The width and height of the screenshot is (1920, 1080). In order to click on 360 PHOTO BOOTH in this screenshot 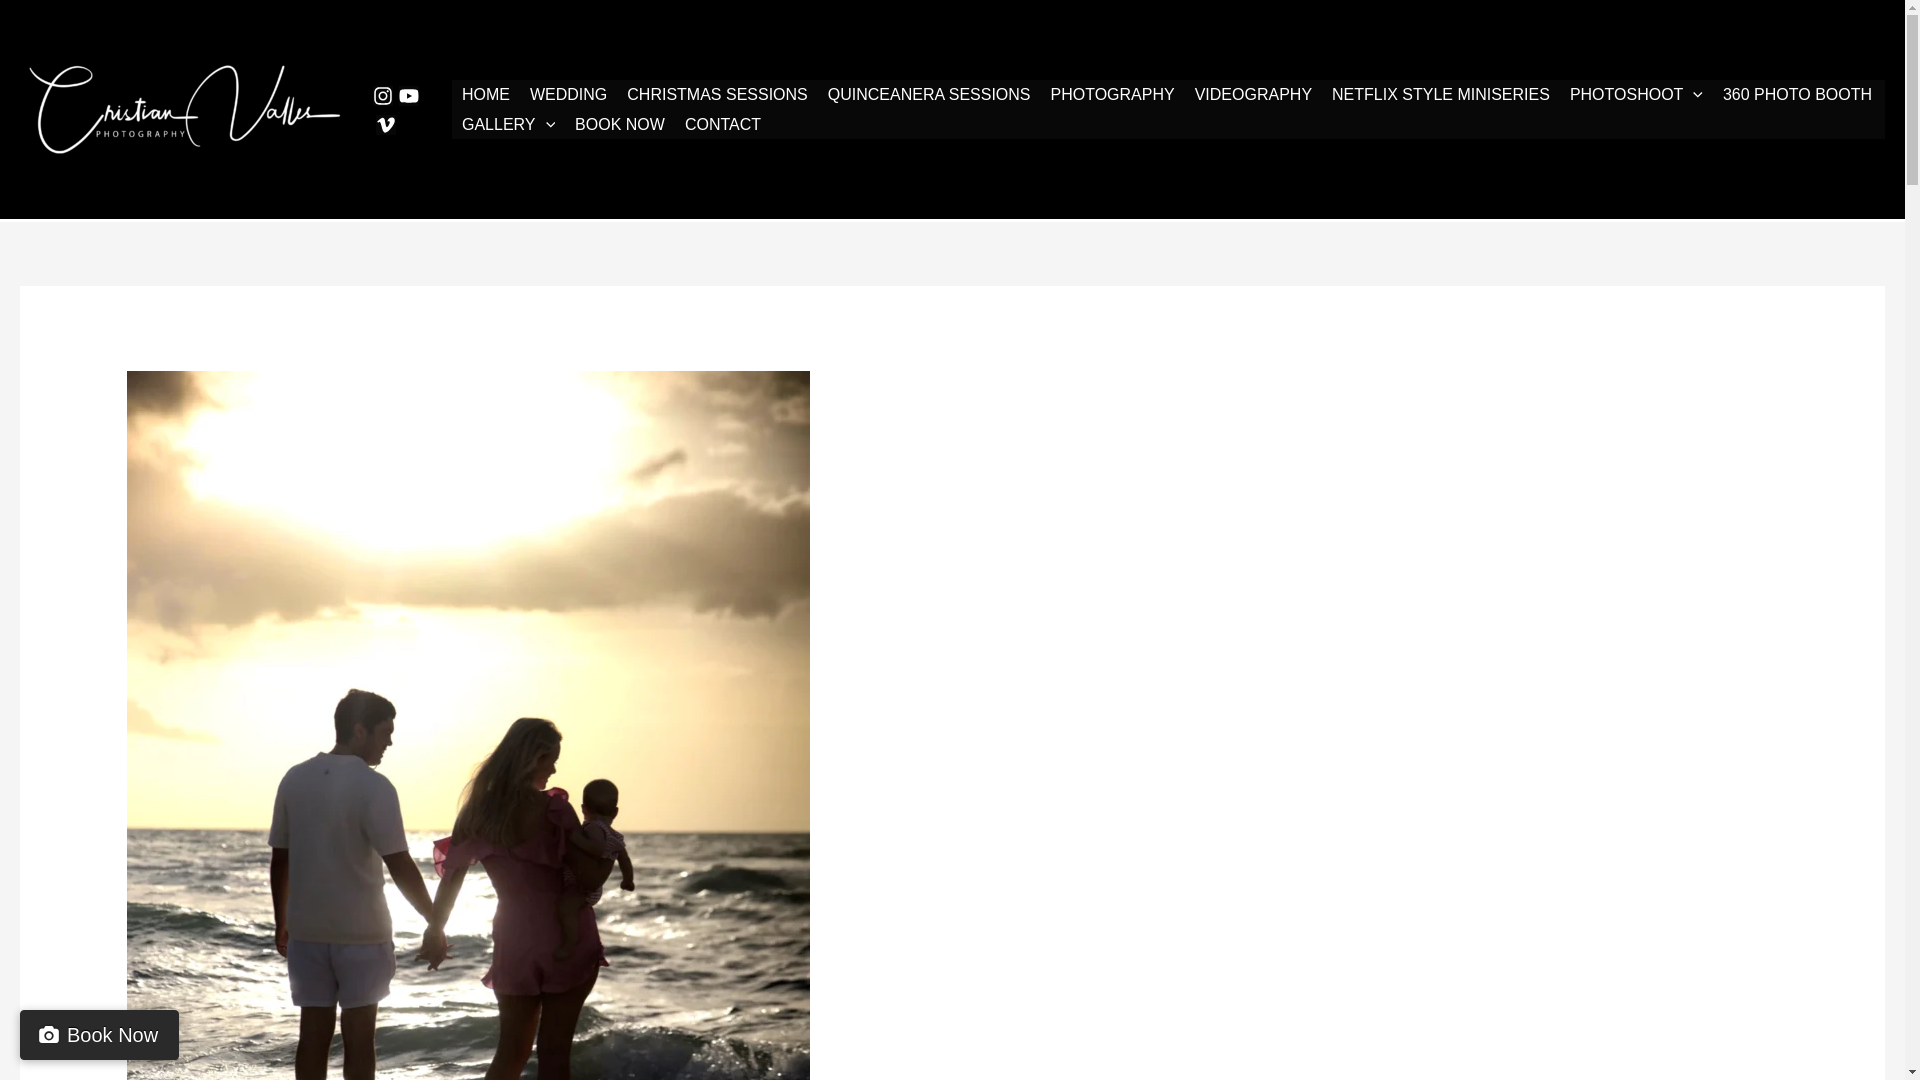, I will do `click(1796, 94)`.